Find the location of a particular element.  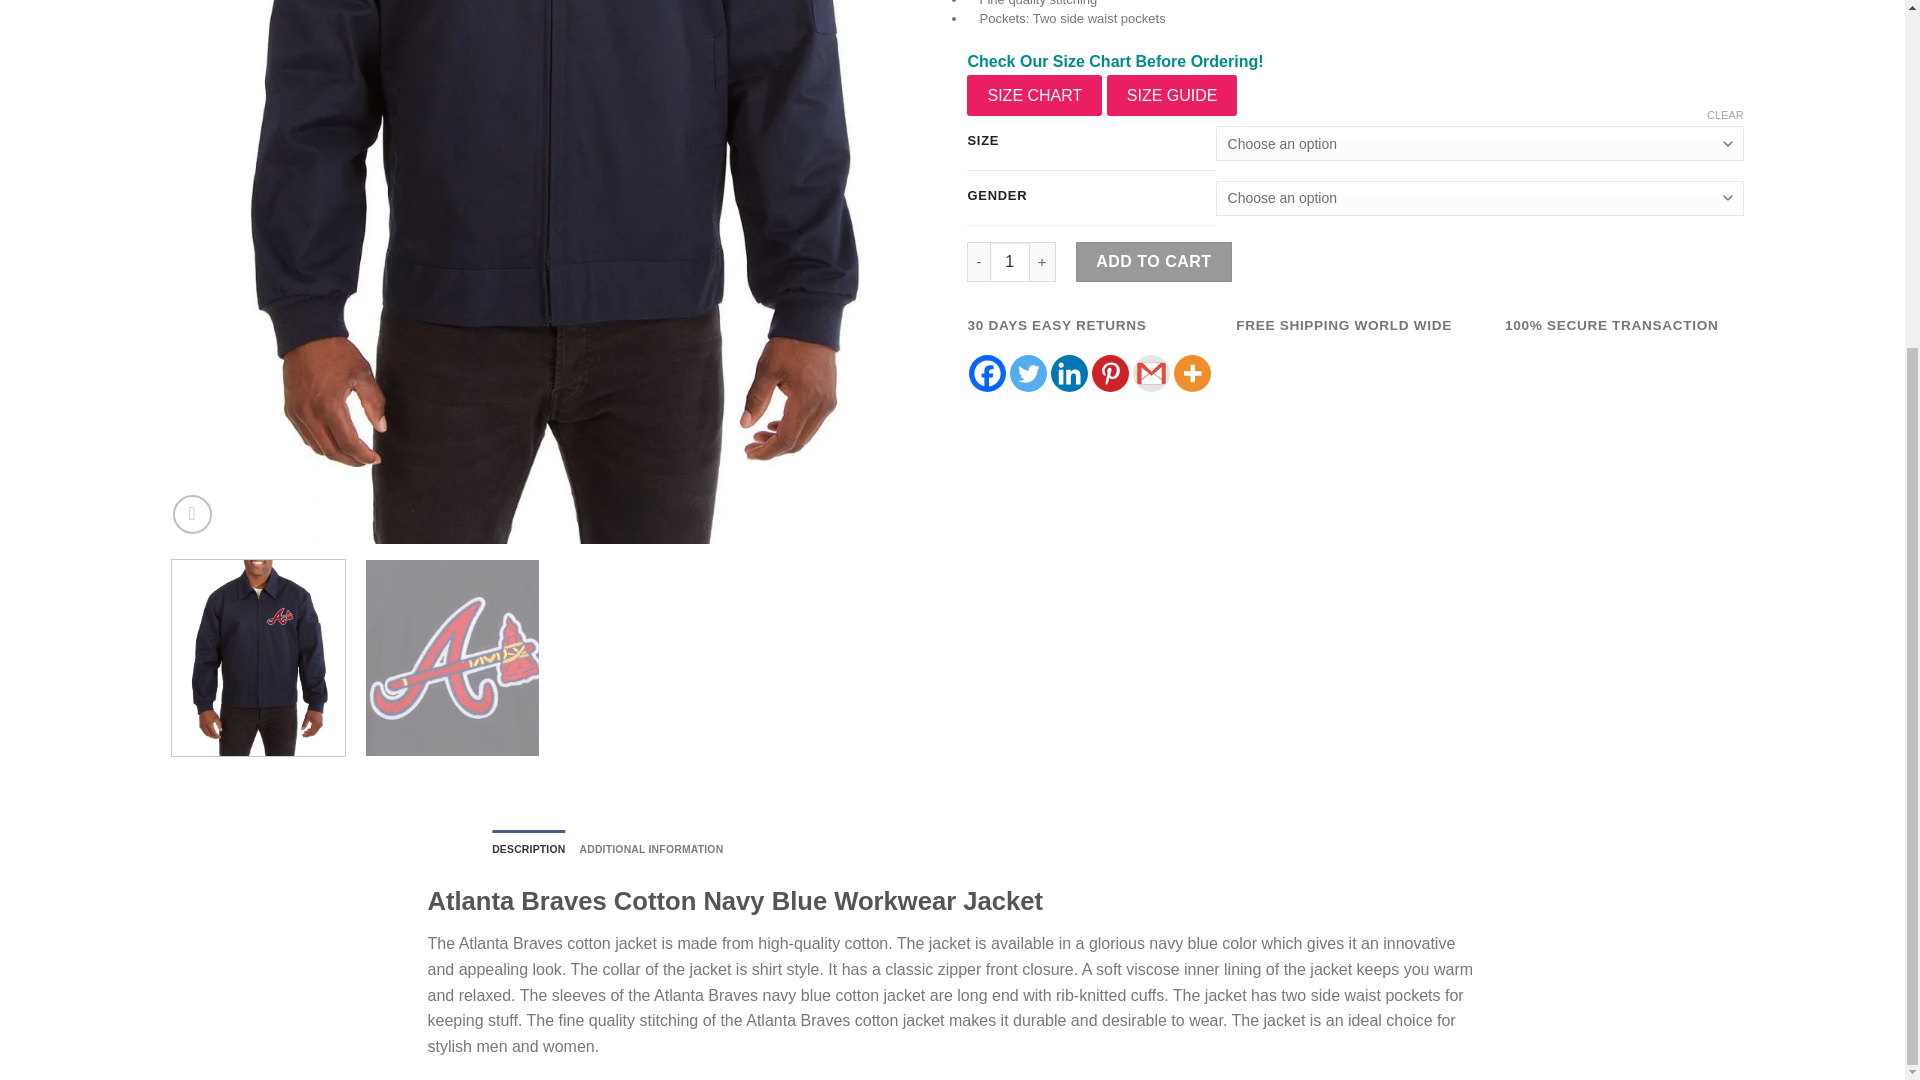

CLEAR is located at coordinates (1724, 115).